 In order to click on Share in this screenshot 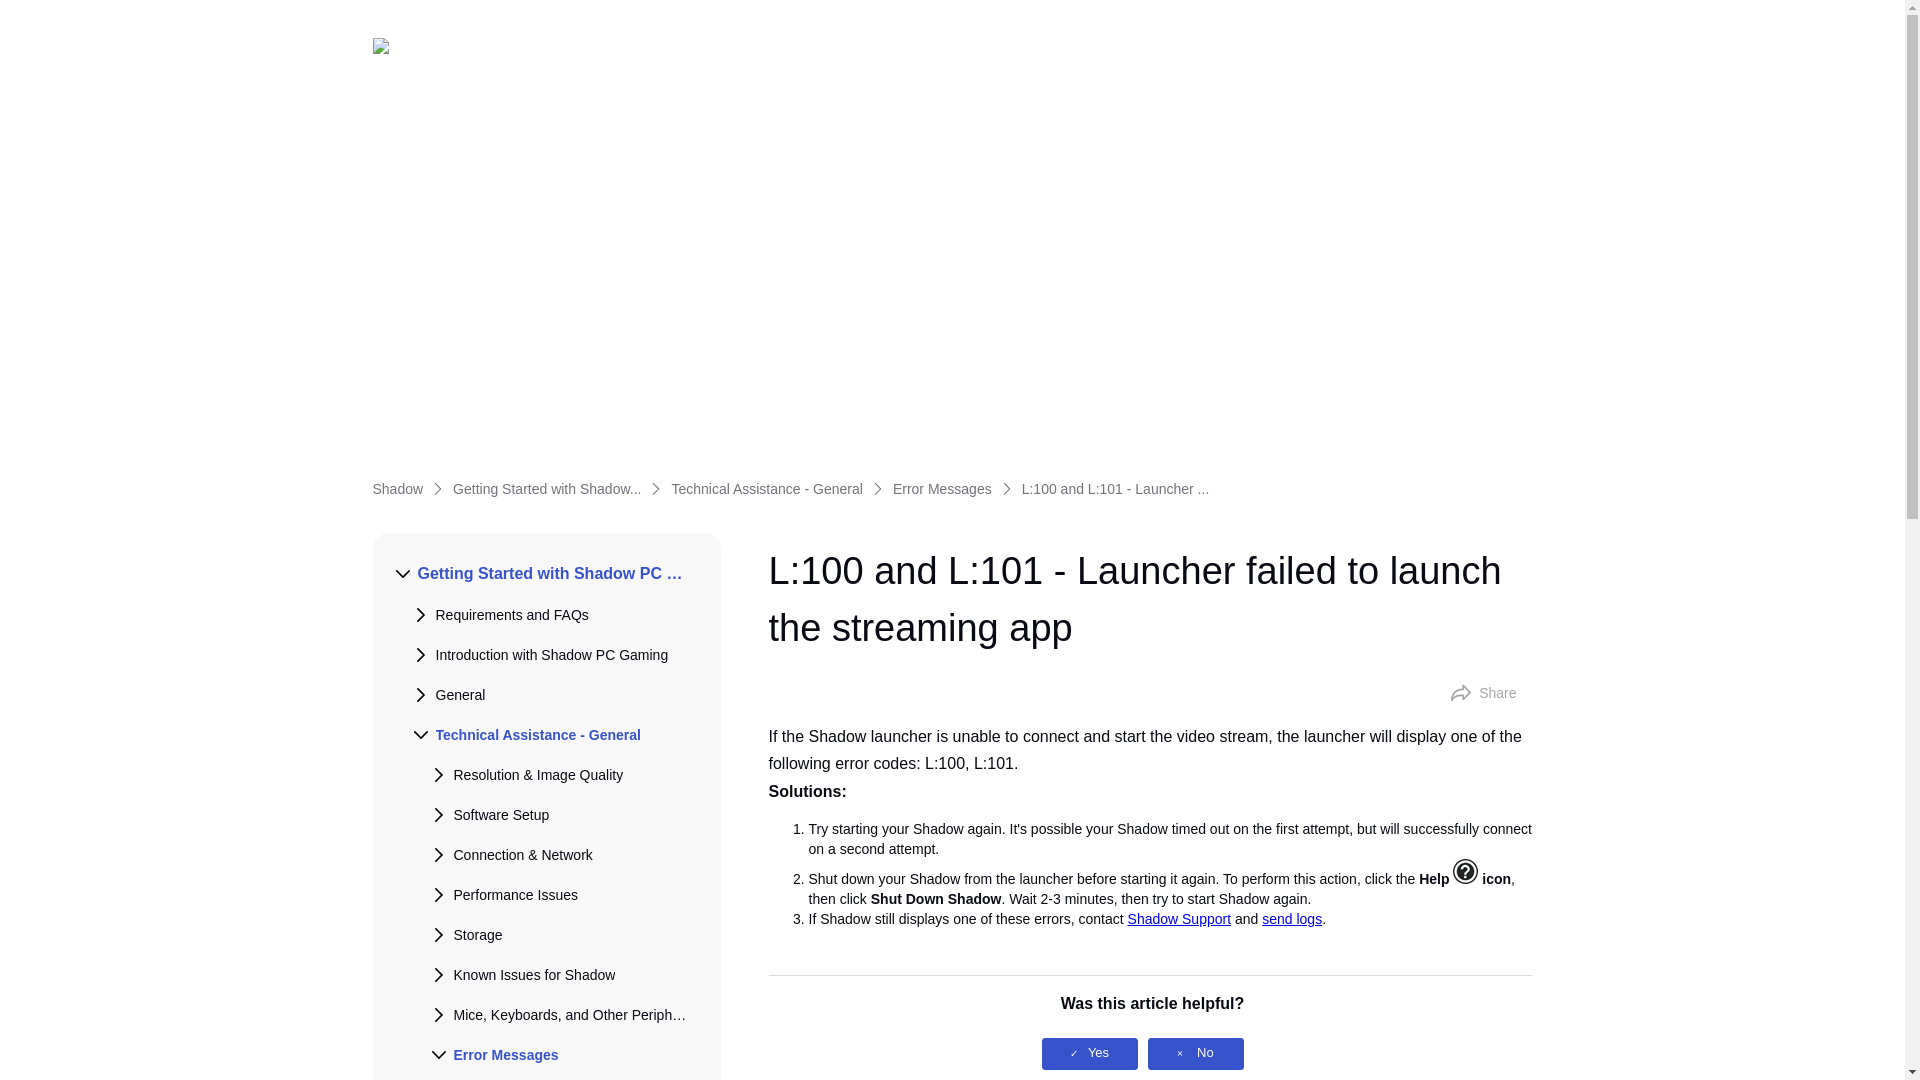, I will do `click(1484, 692)`.